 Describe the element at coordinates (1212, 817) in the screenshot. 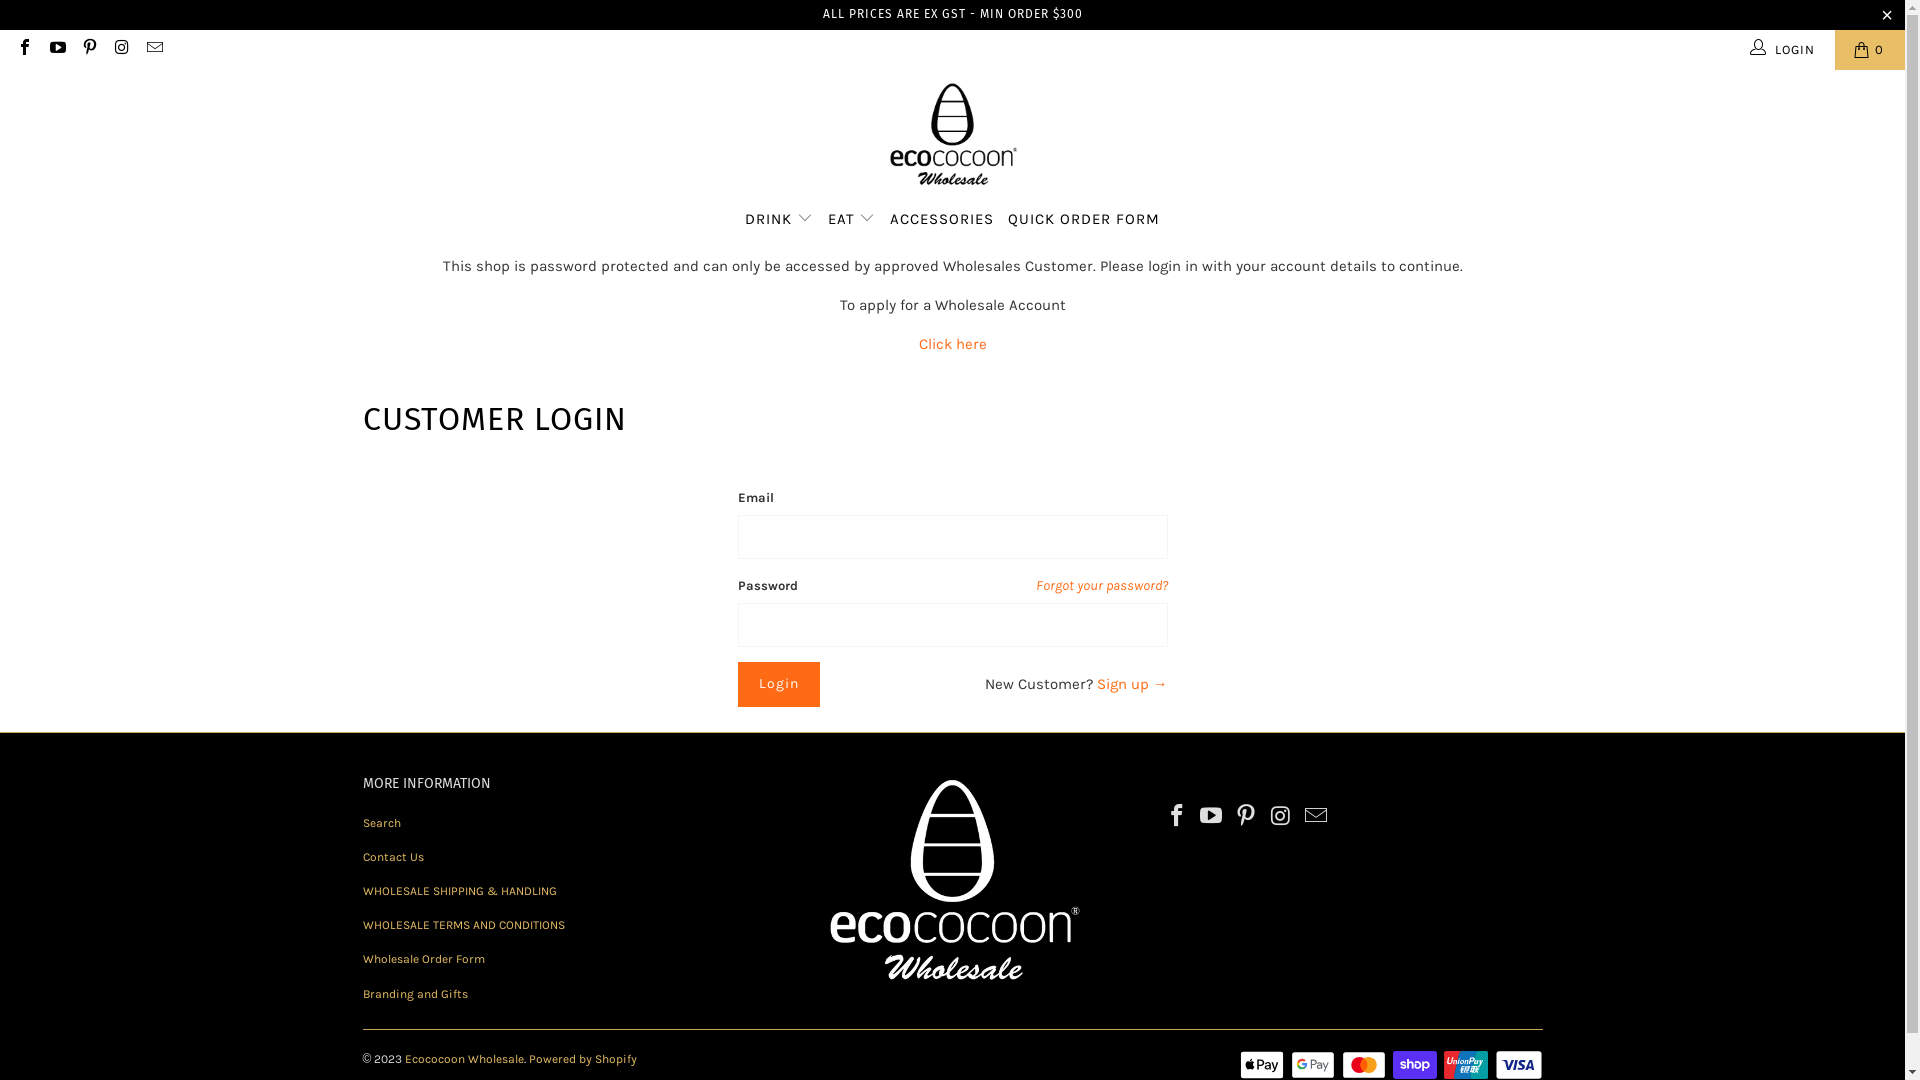

I see `Ecococoon Wholesale on YouTube` at that location.